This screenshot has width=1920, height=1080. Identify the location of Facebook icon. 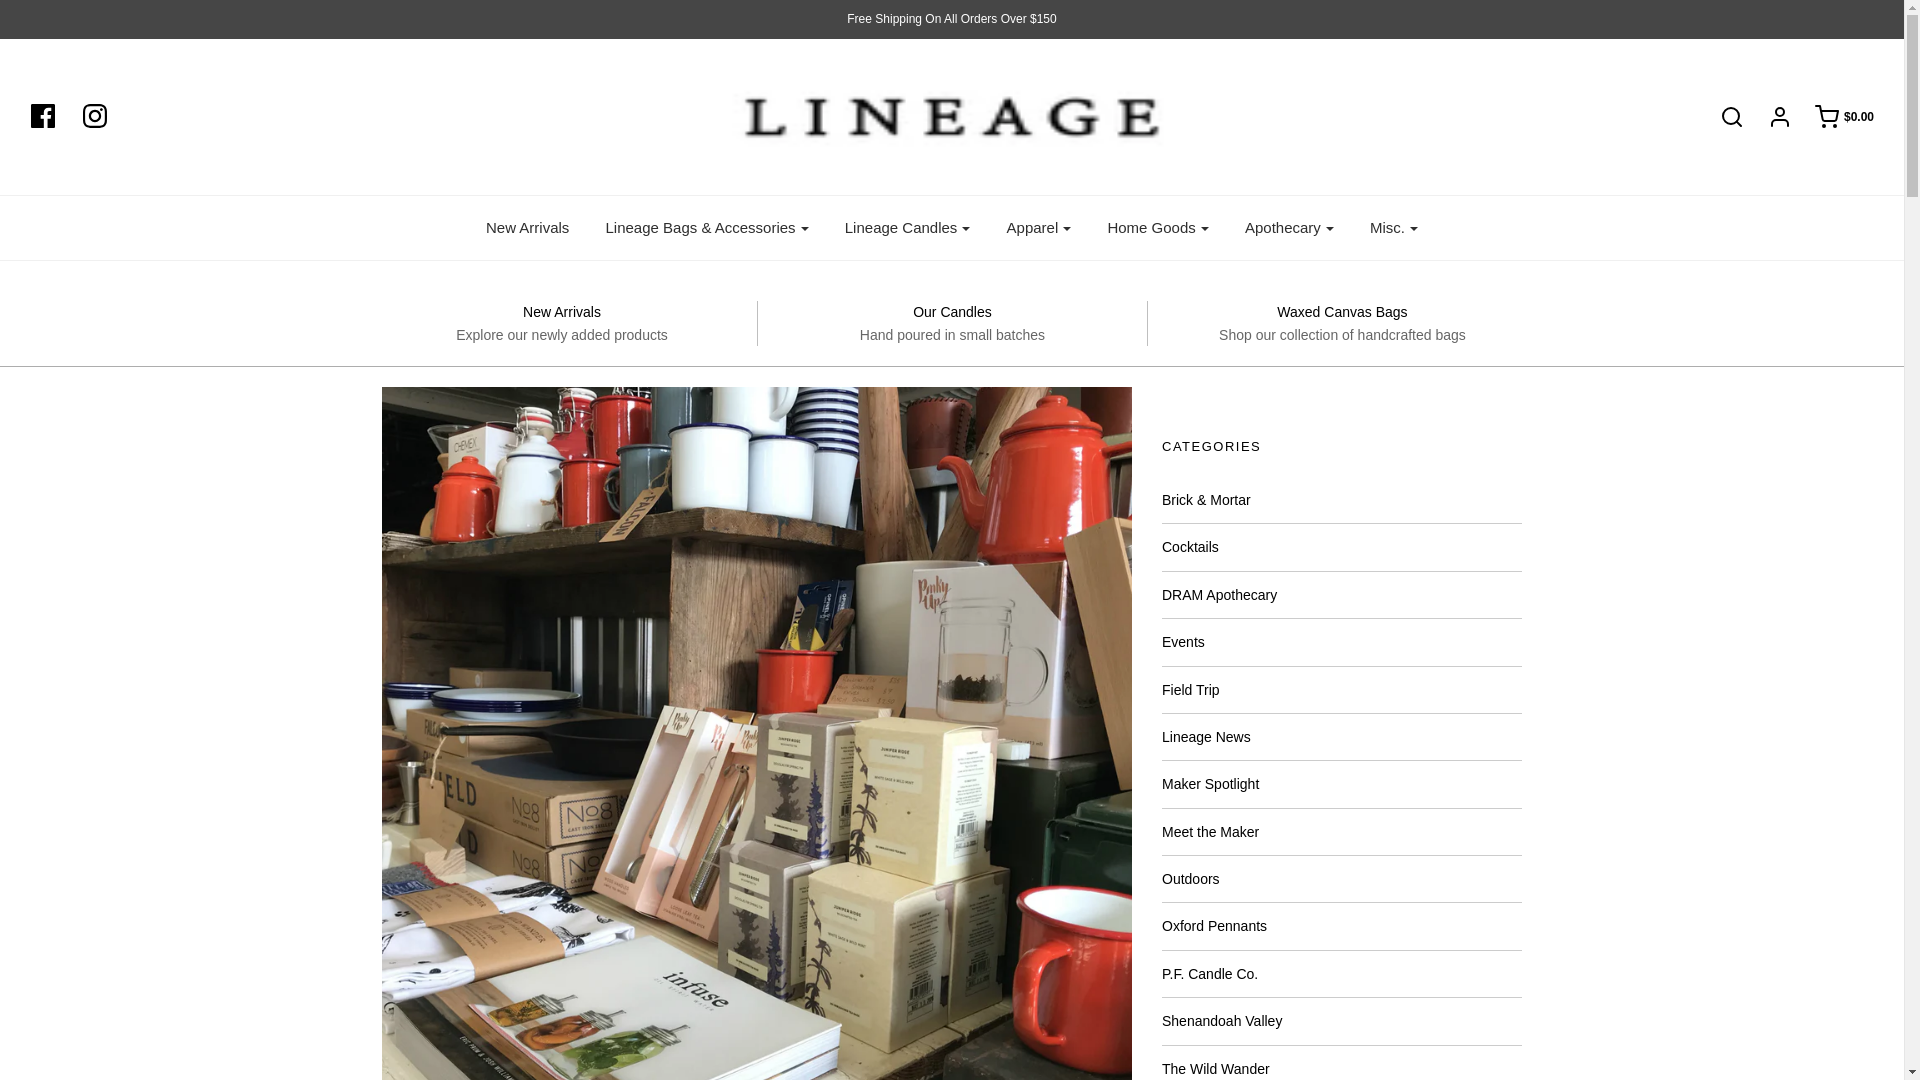
(42, 116).